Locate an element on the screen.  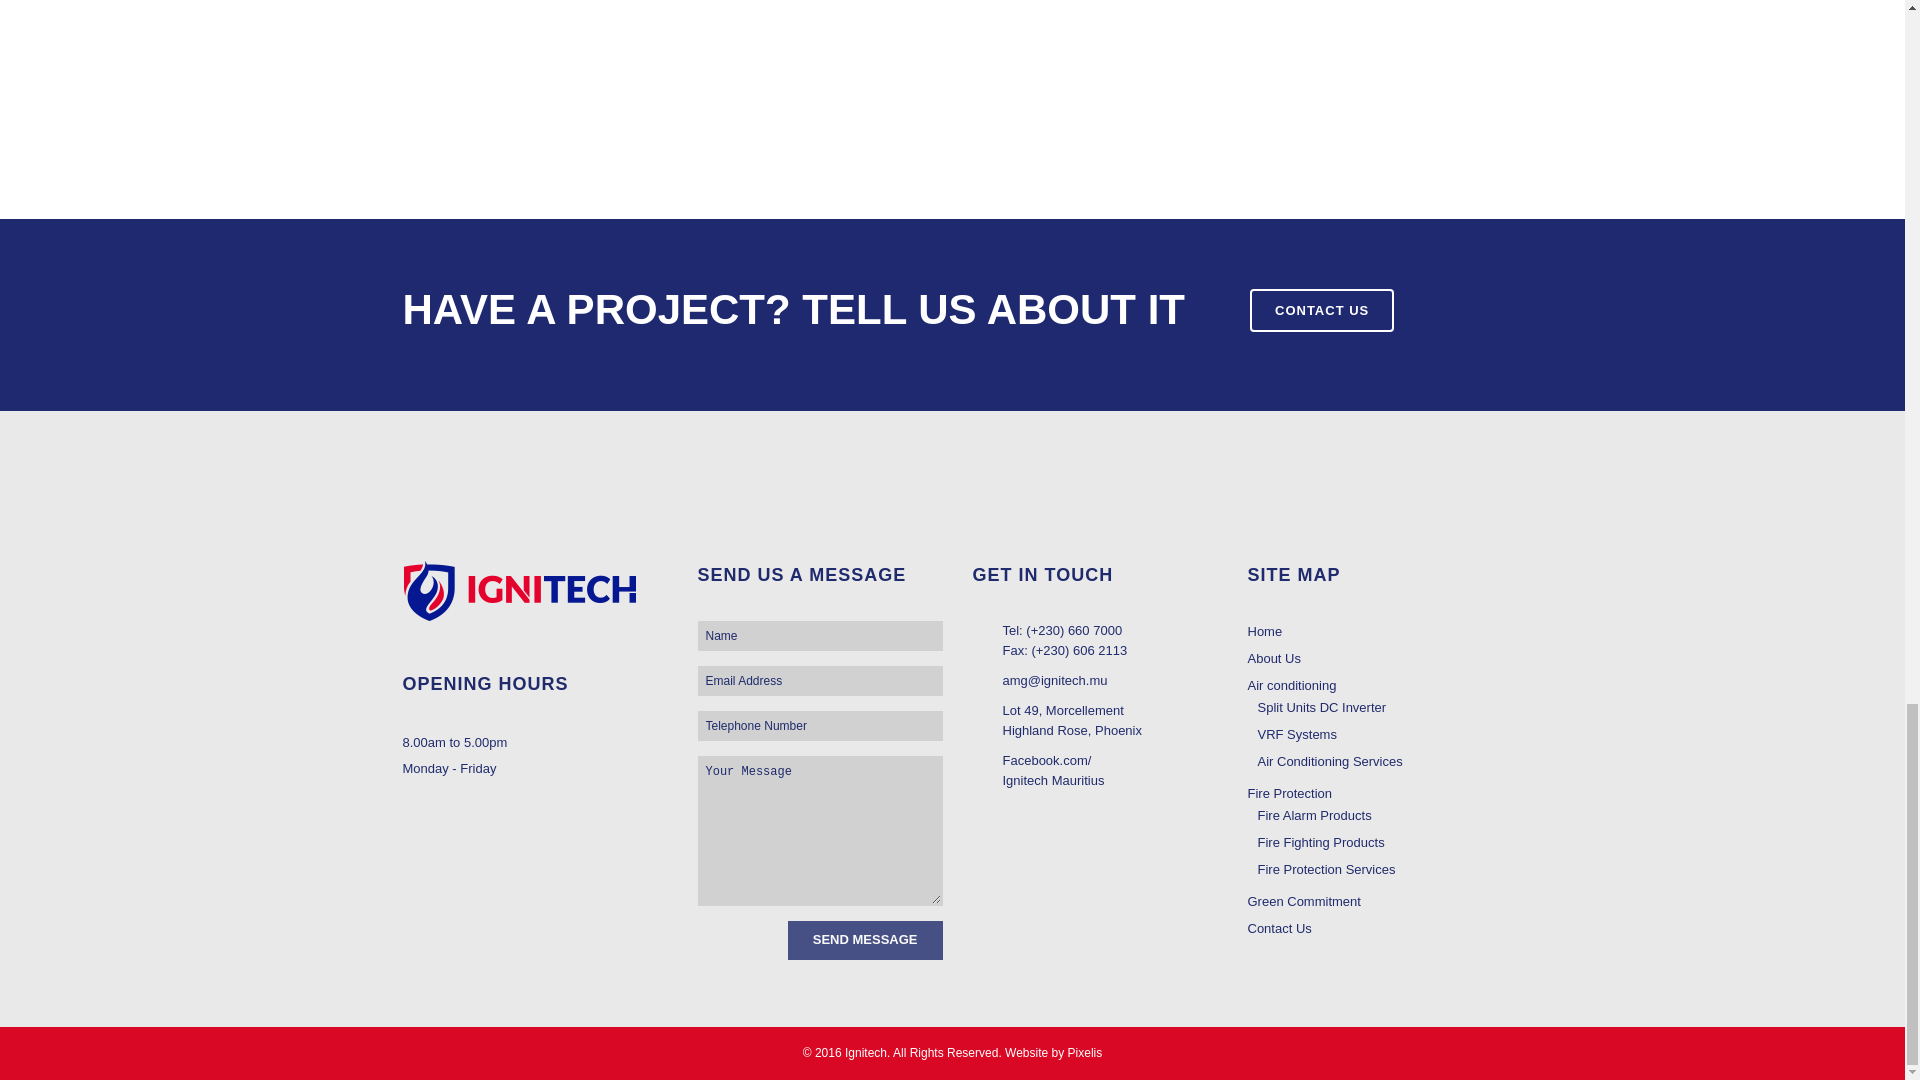
VRF Systems is located at coordinates (1380, 734).